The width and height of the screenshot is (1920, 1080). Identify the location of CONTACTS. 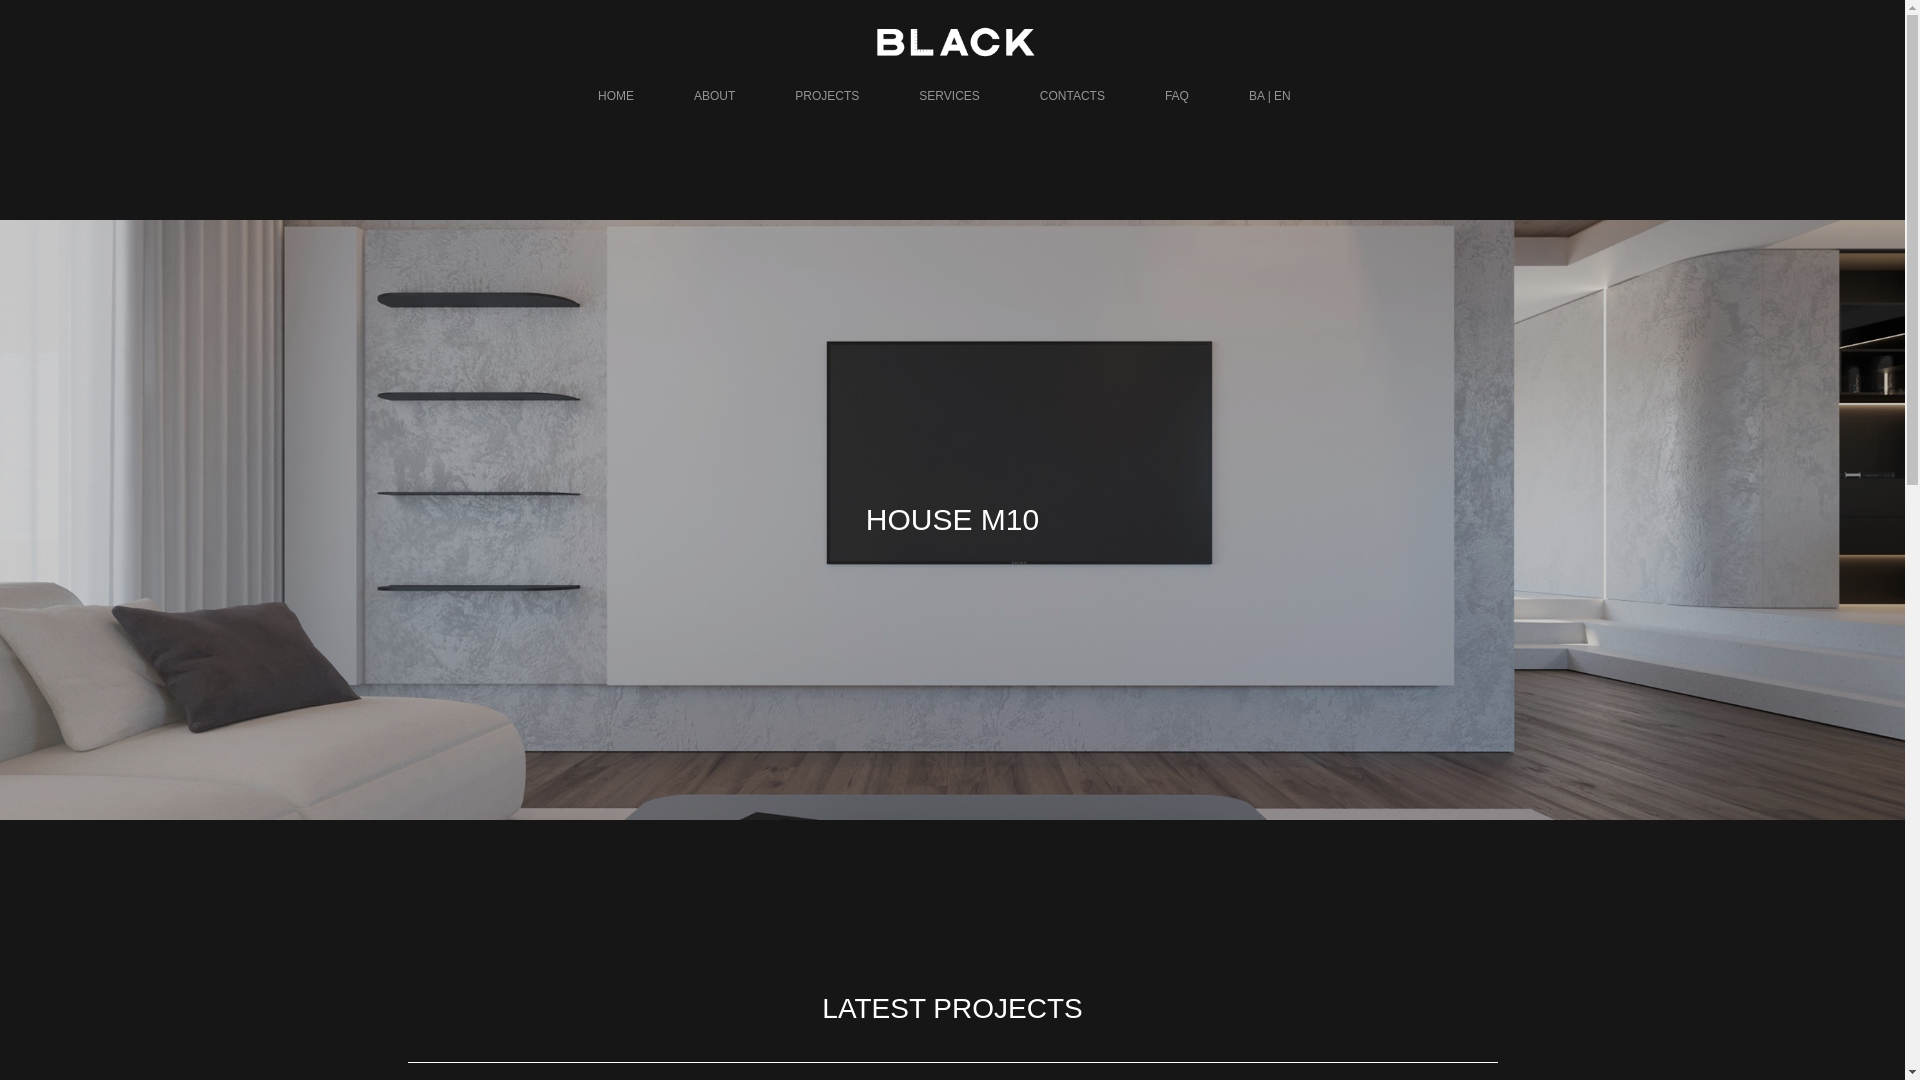
(1072, 96).